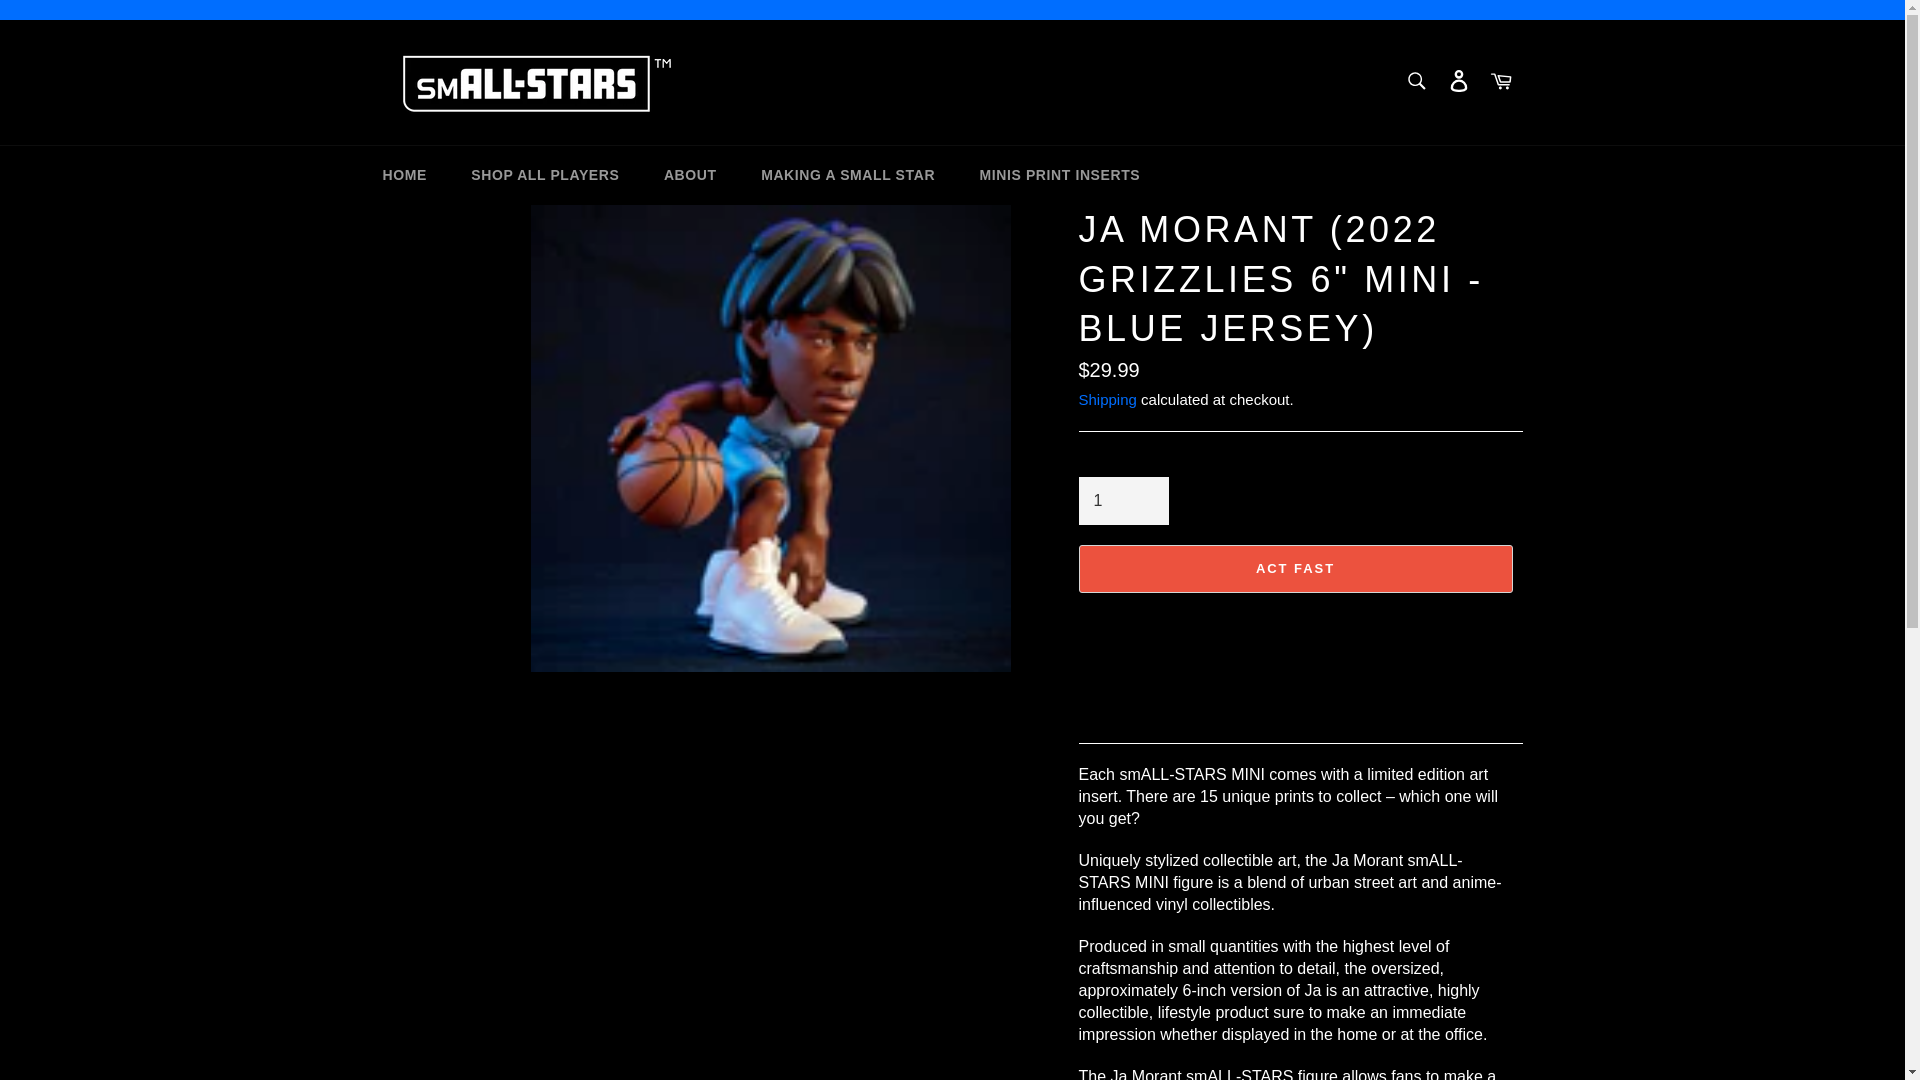 This screenshot has width=1920, height=1080. What do you see at coordinates (545, 175) in the screenshot?
I see `SHOP ALL PLAYERS` at bounding box center [545, 175].